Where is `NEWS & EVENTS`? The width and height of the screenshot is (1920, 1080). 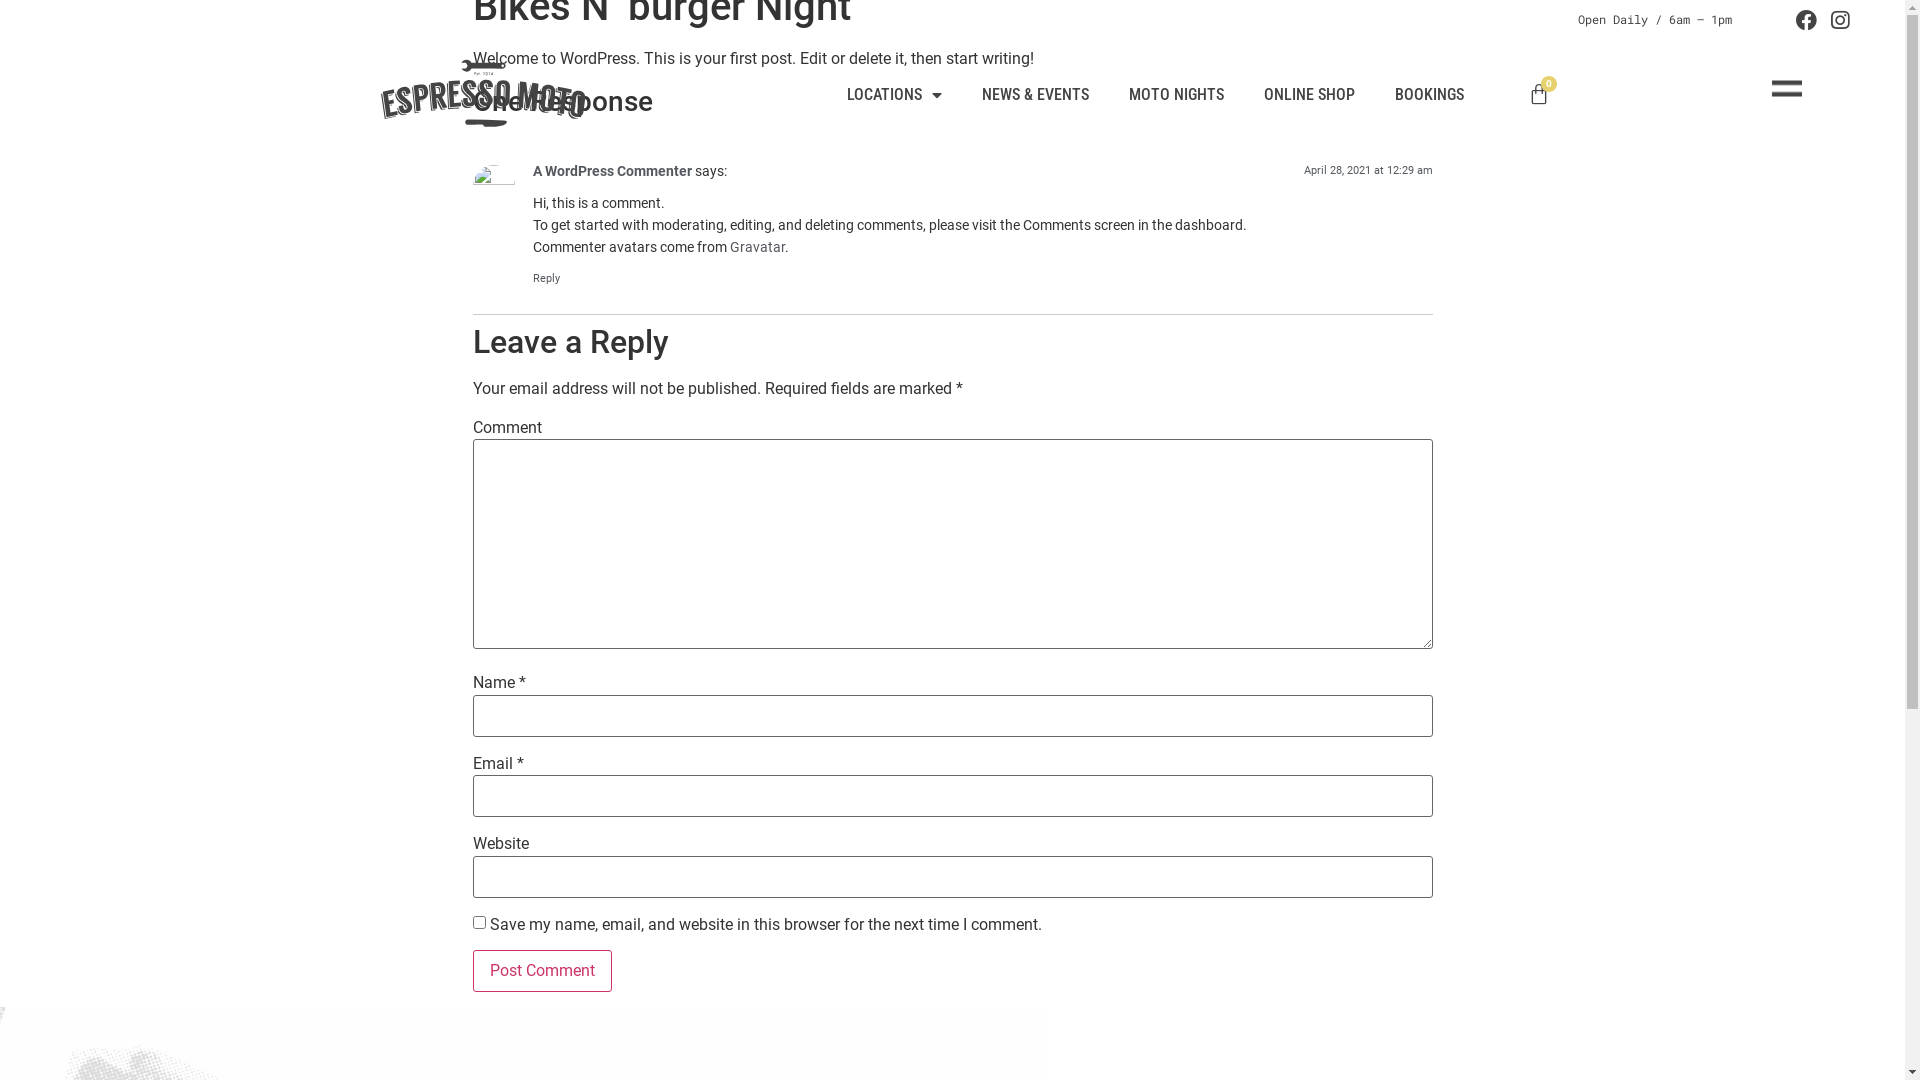 NEWS & EVENTS is located at coordinates (1036, 95).